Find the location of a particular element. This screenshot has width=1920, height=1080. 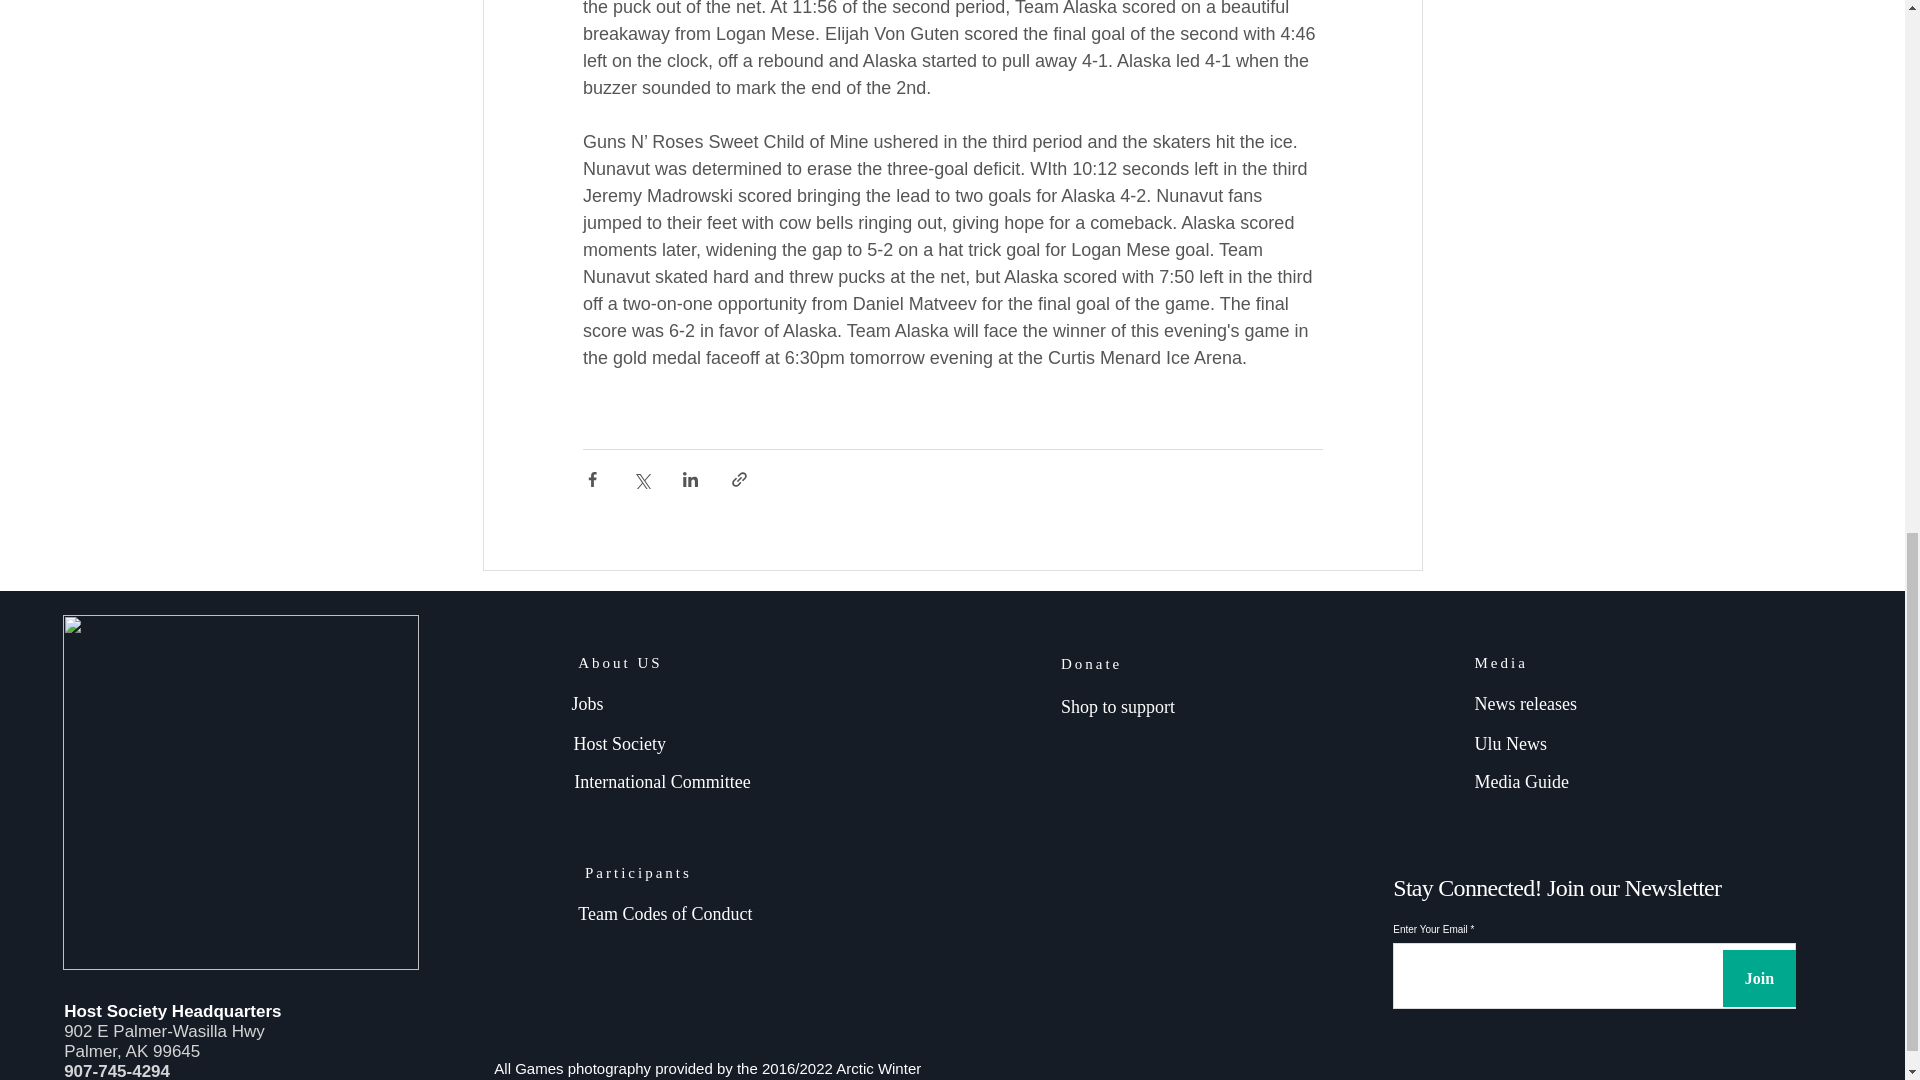

Jobs is located at coordinates (586, 704).